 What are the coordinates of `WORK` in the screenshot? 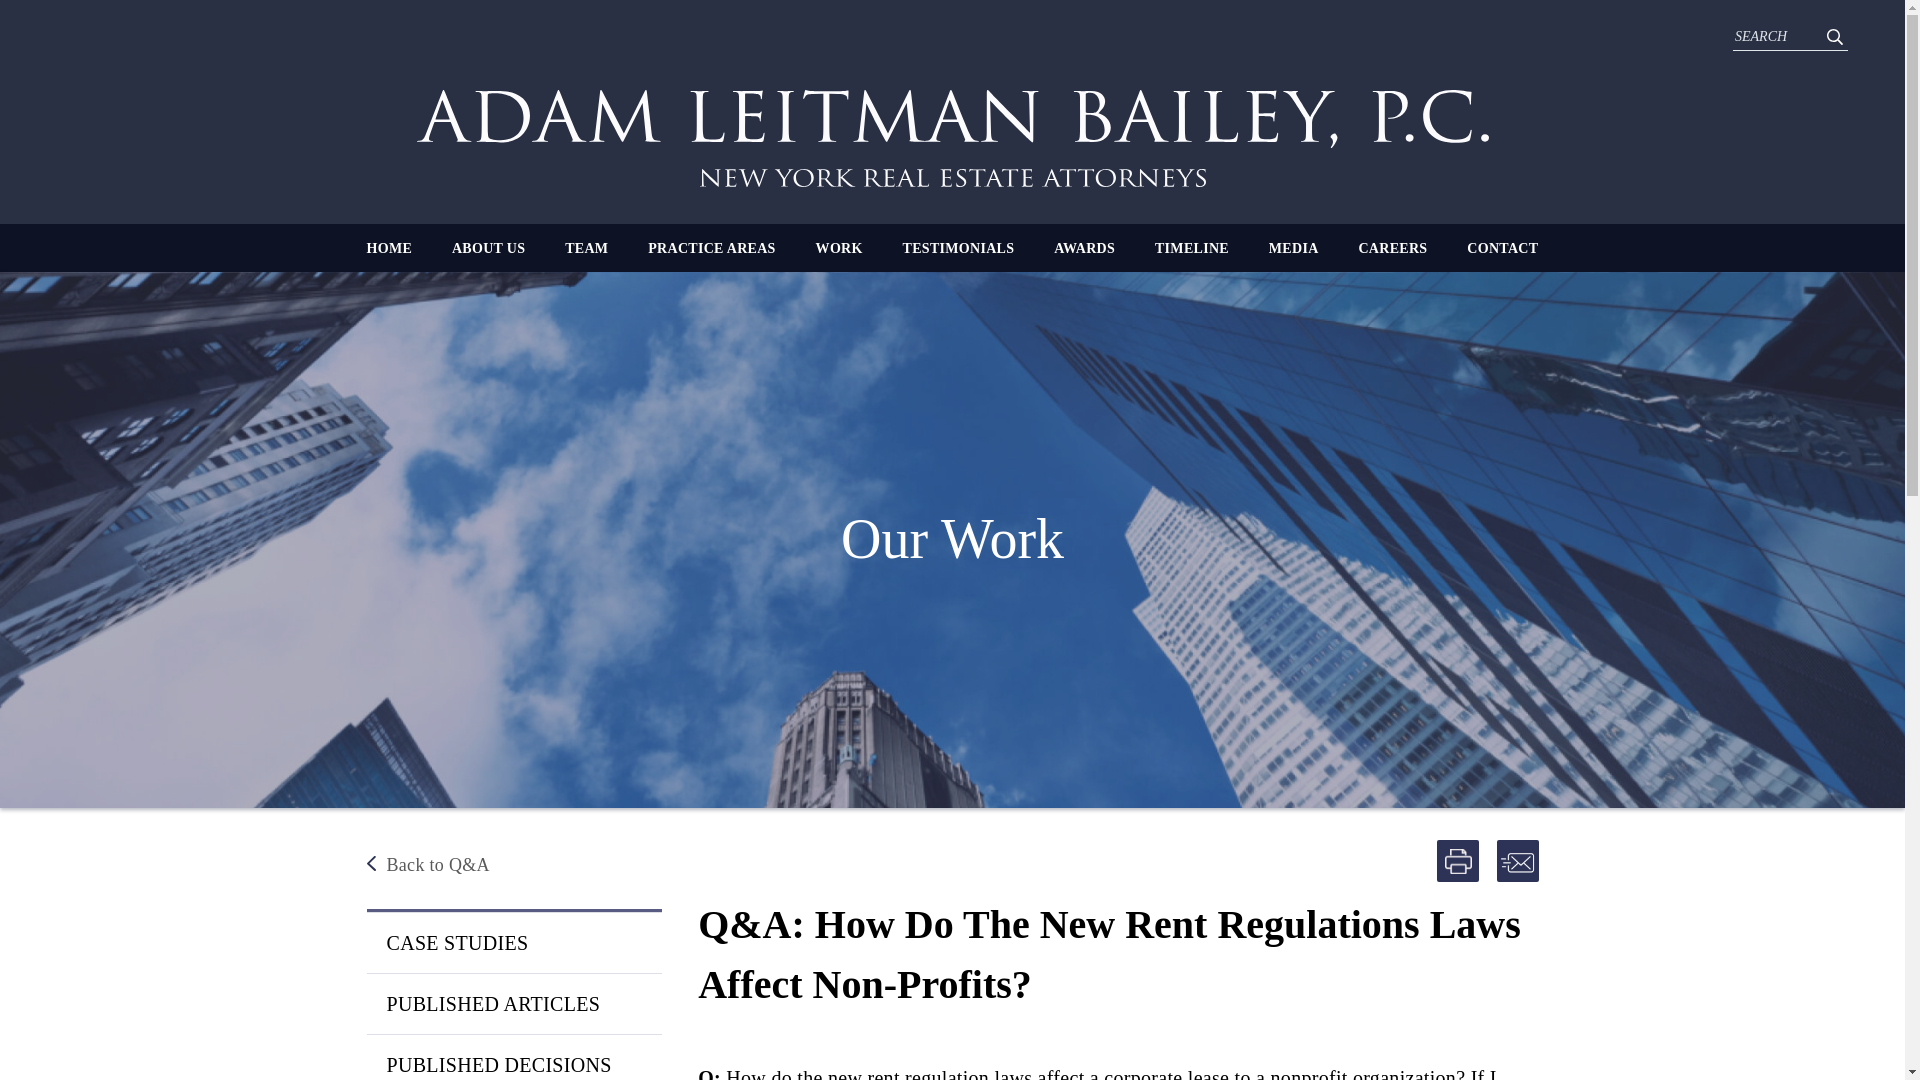 It's located at (839, 248).